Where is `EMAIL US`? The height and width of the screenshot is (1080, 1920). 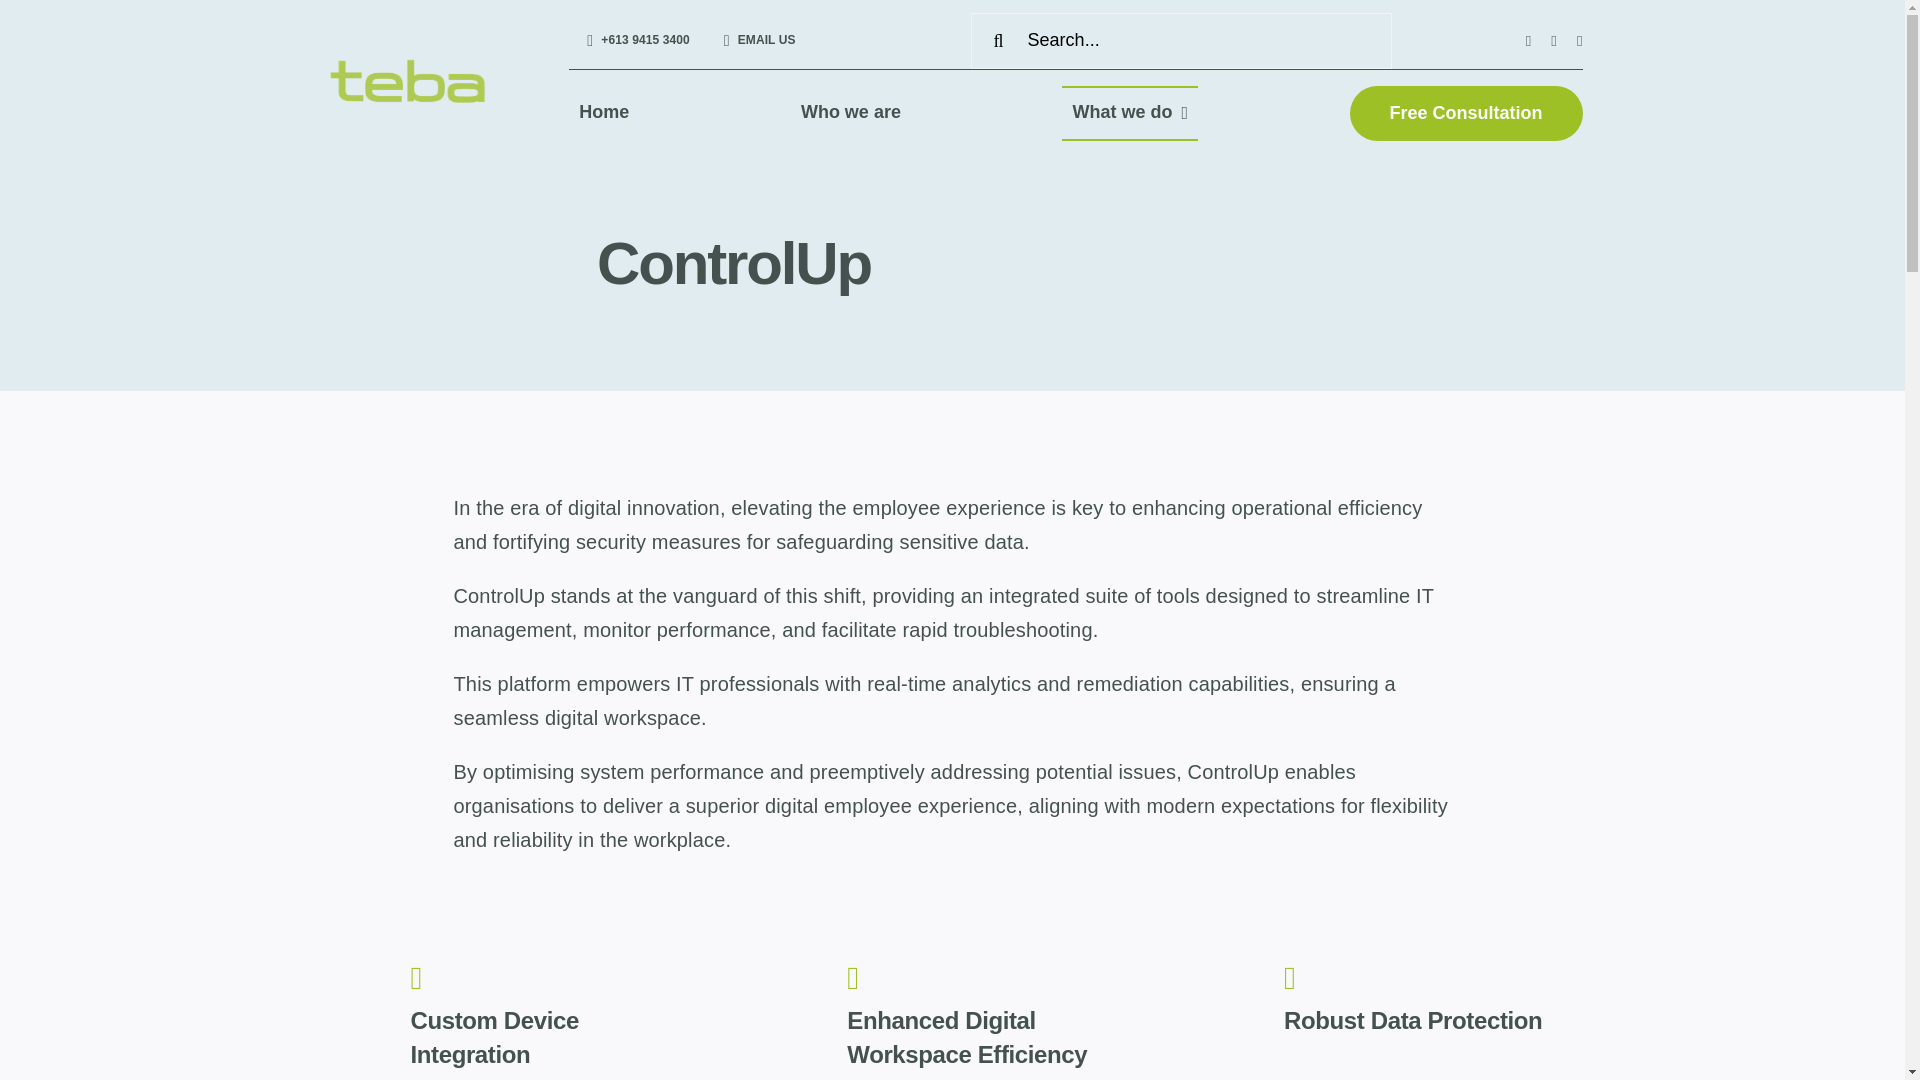
EMAIL US is located at coordinates (756, 40).